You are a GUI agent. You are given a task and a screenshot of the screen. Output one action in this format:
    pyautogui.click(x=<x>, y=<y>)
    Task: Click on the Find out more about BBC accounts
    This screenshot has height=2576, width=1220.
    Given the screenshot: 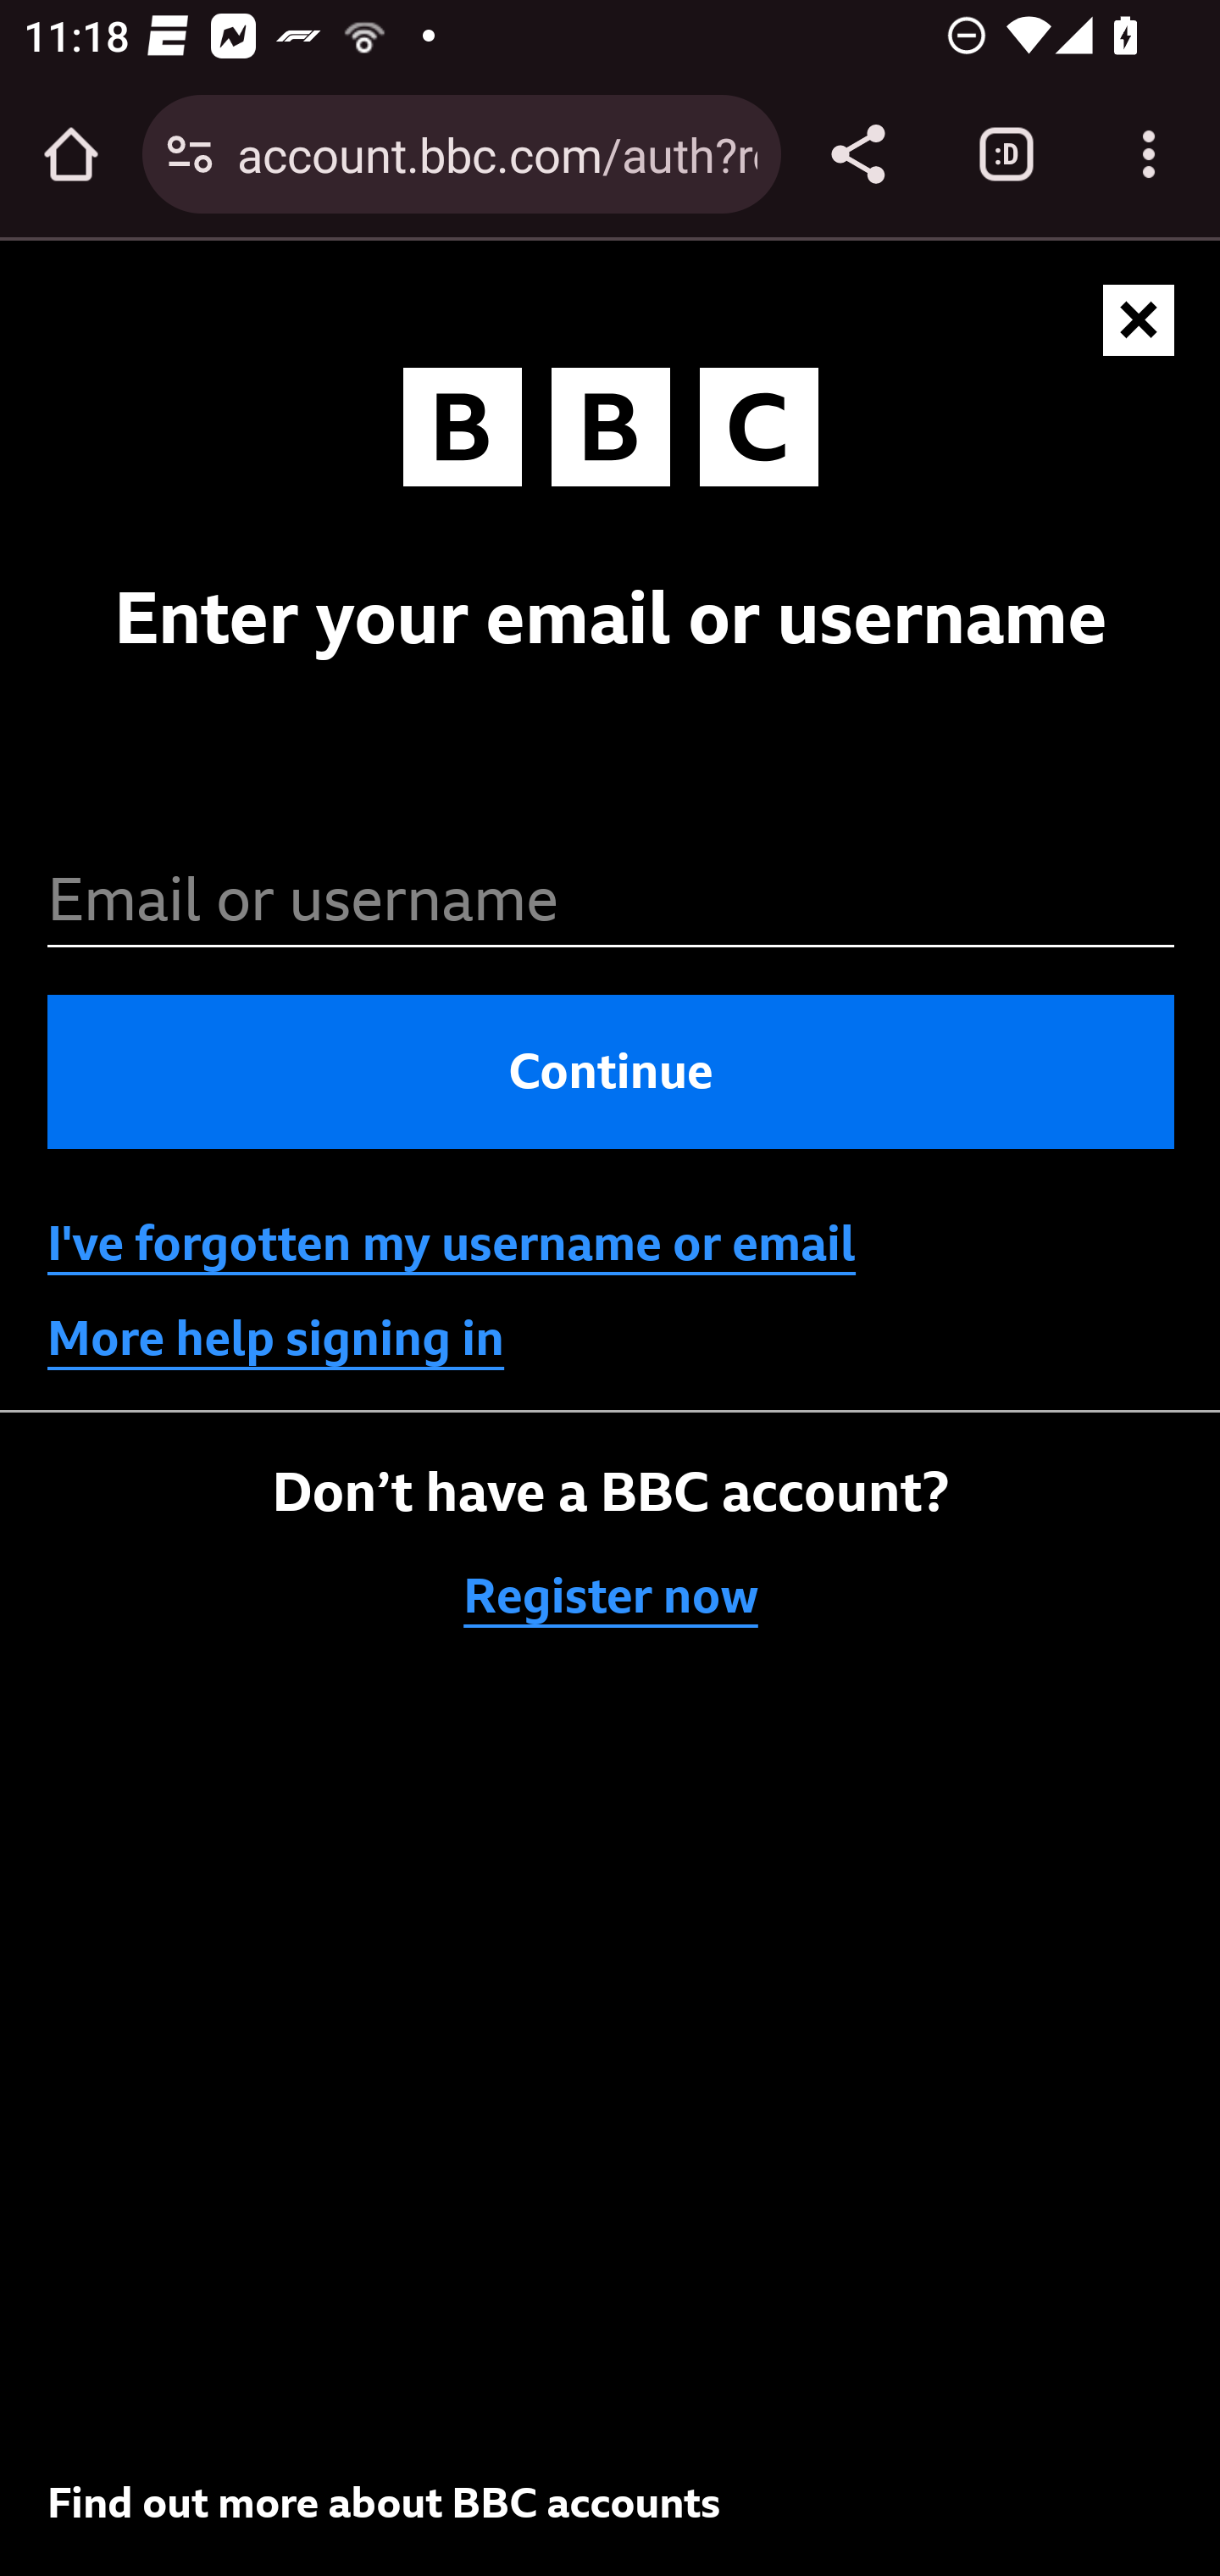 What is the action you would take?
    pyautogui.click(x=385, y=2502)
    